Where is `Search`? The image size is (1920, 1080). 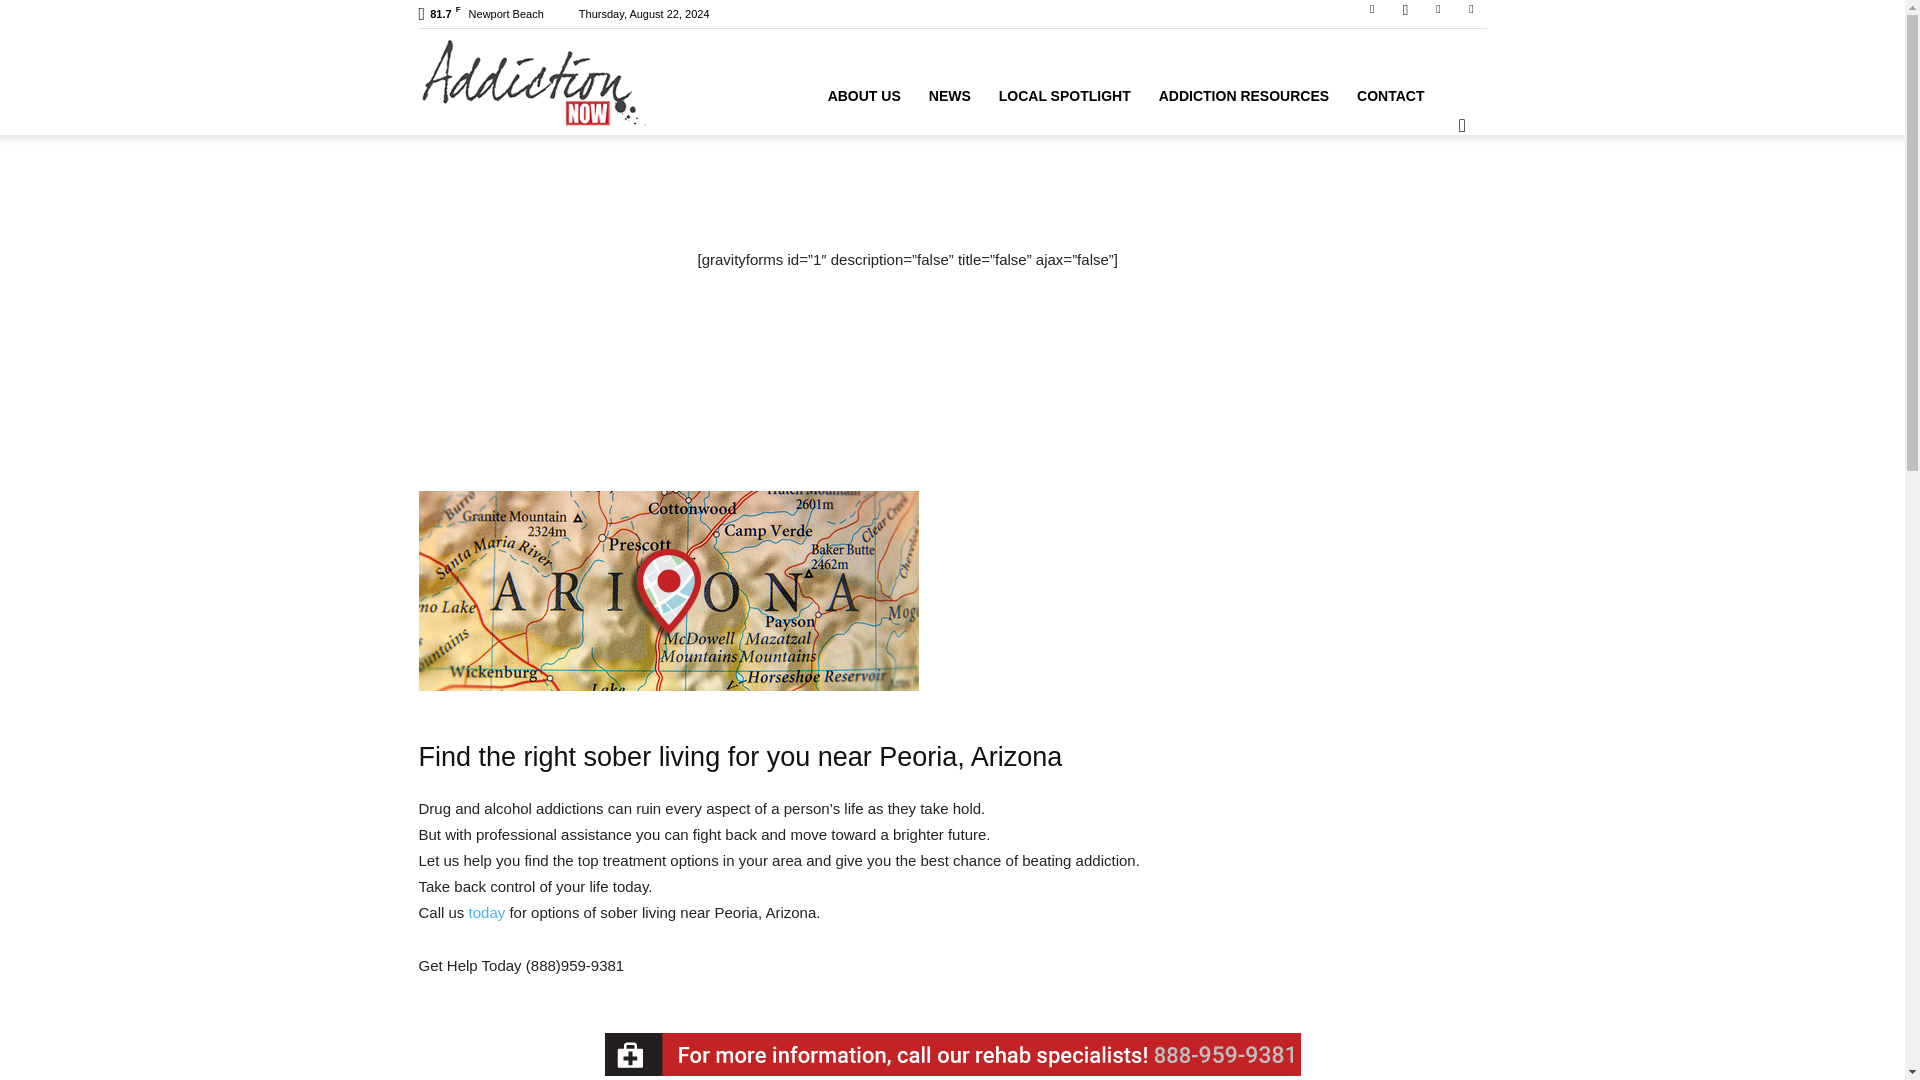
Search is located at coordinates (1430, 190).